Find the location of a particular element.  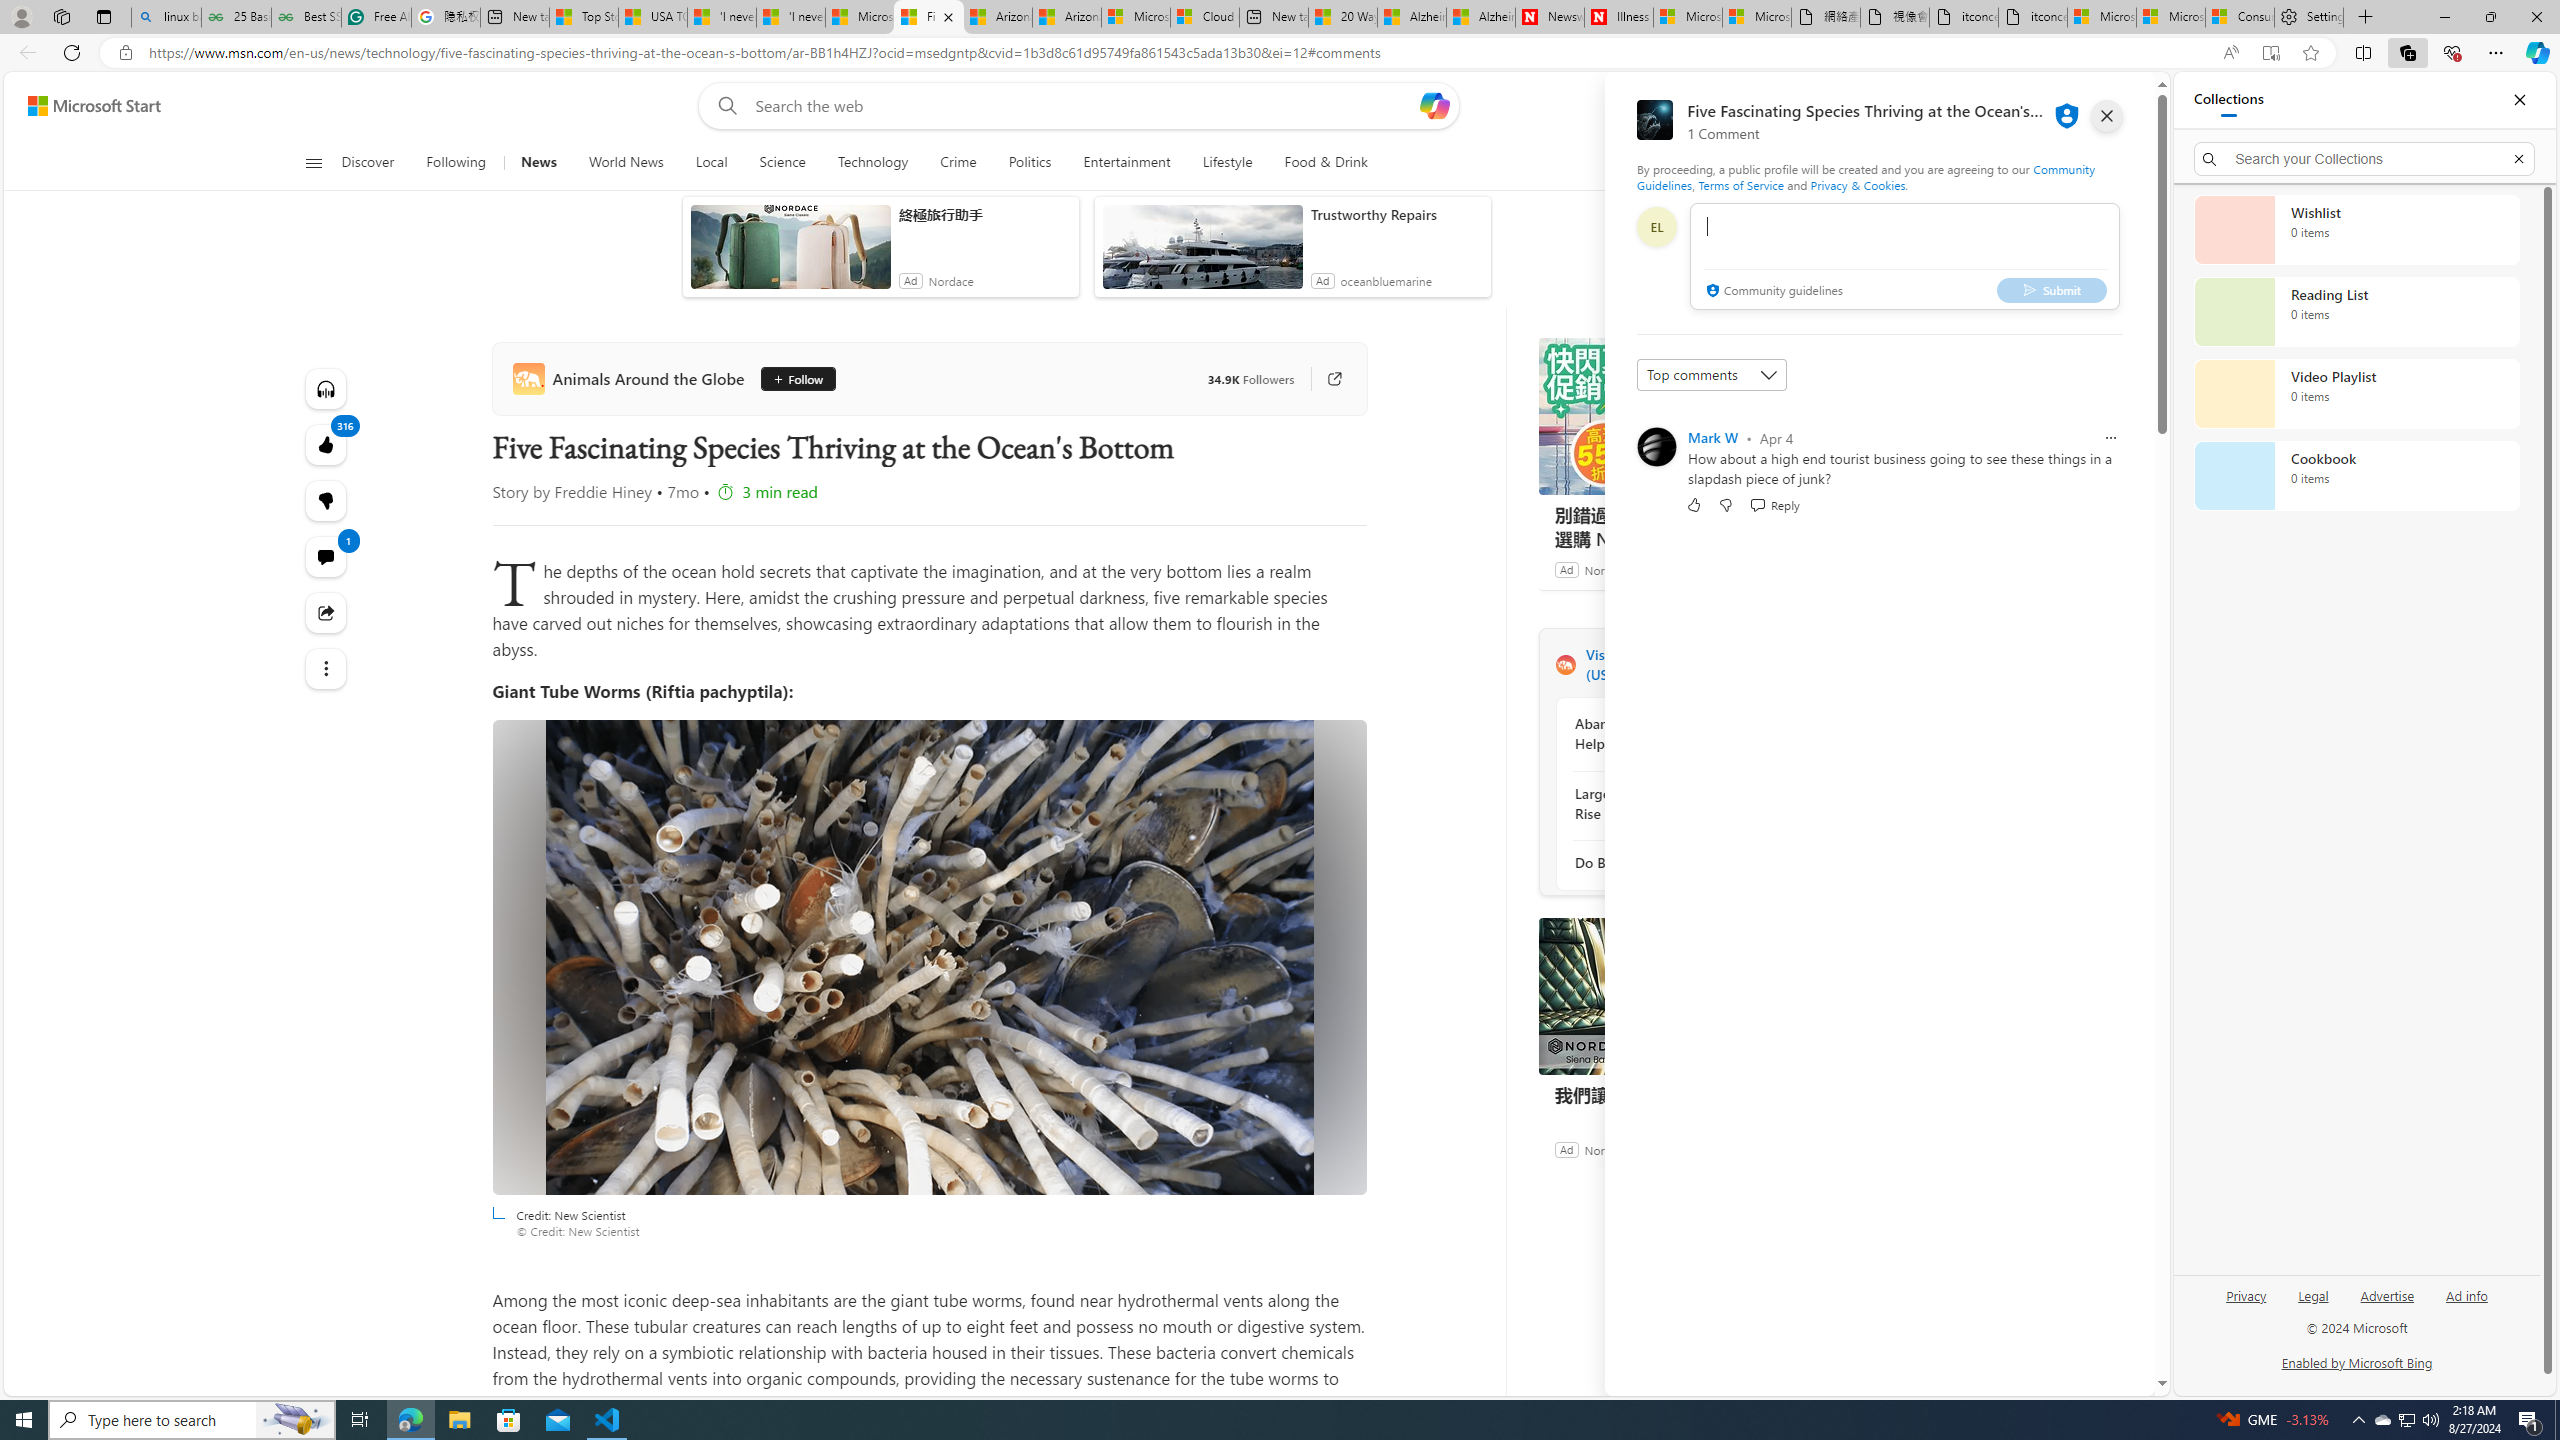

Like is located at coordinates (1693, 504).